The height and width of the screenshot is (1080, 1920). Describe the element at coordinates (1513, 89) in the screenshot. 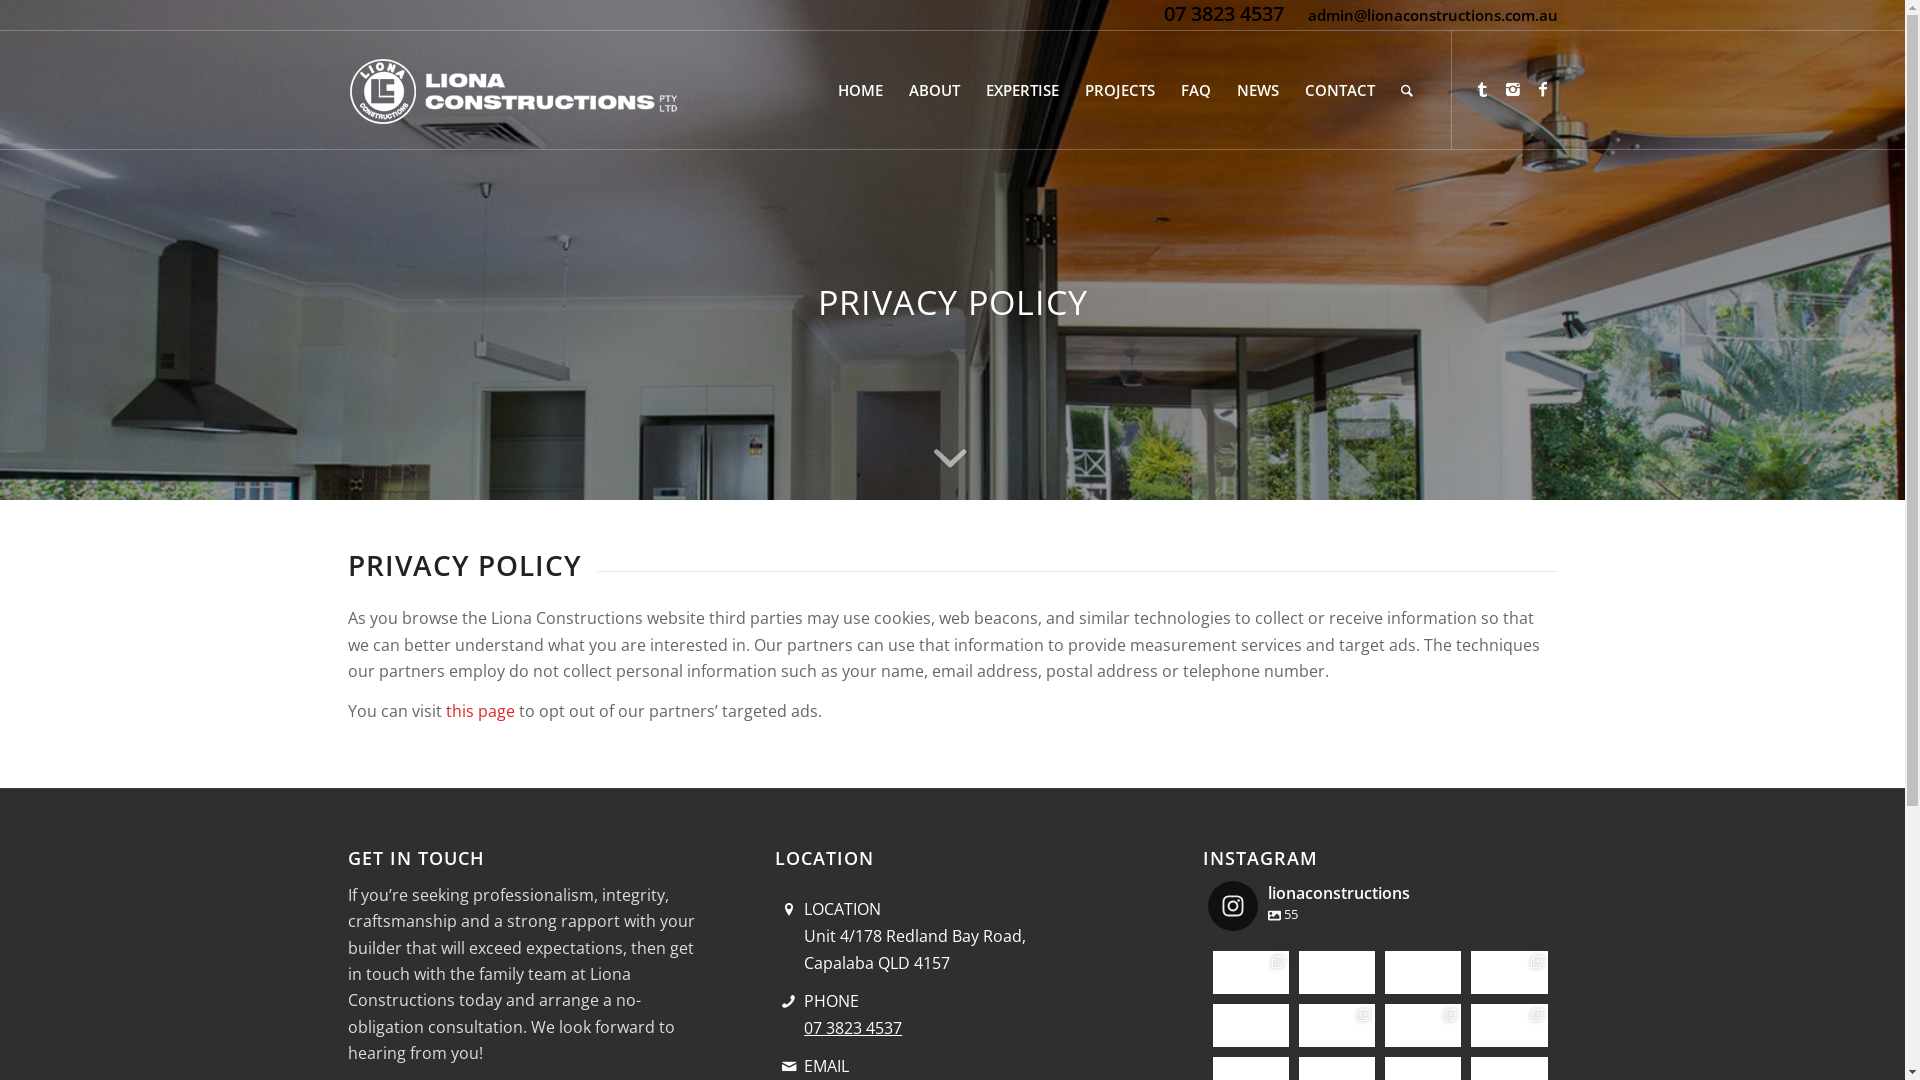

I see `Instagram` at that location.